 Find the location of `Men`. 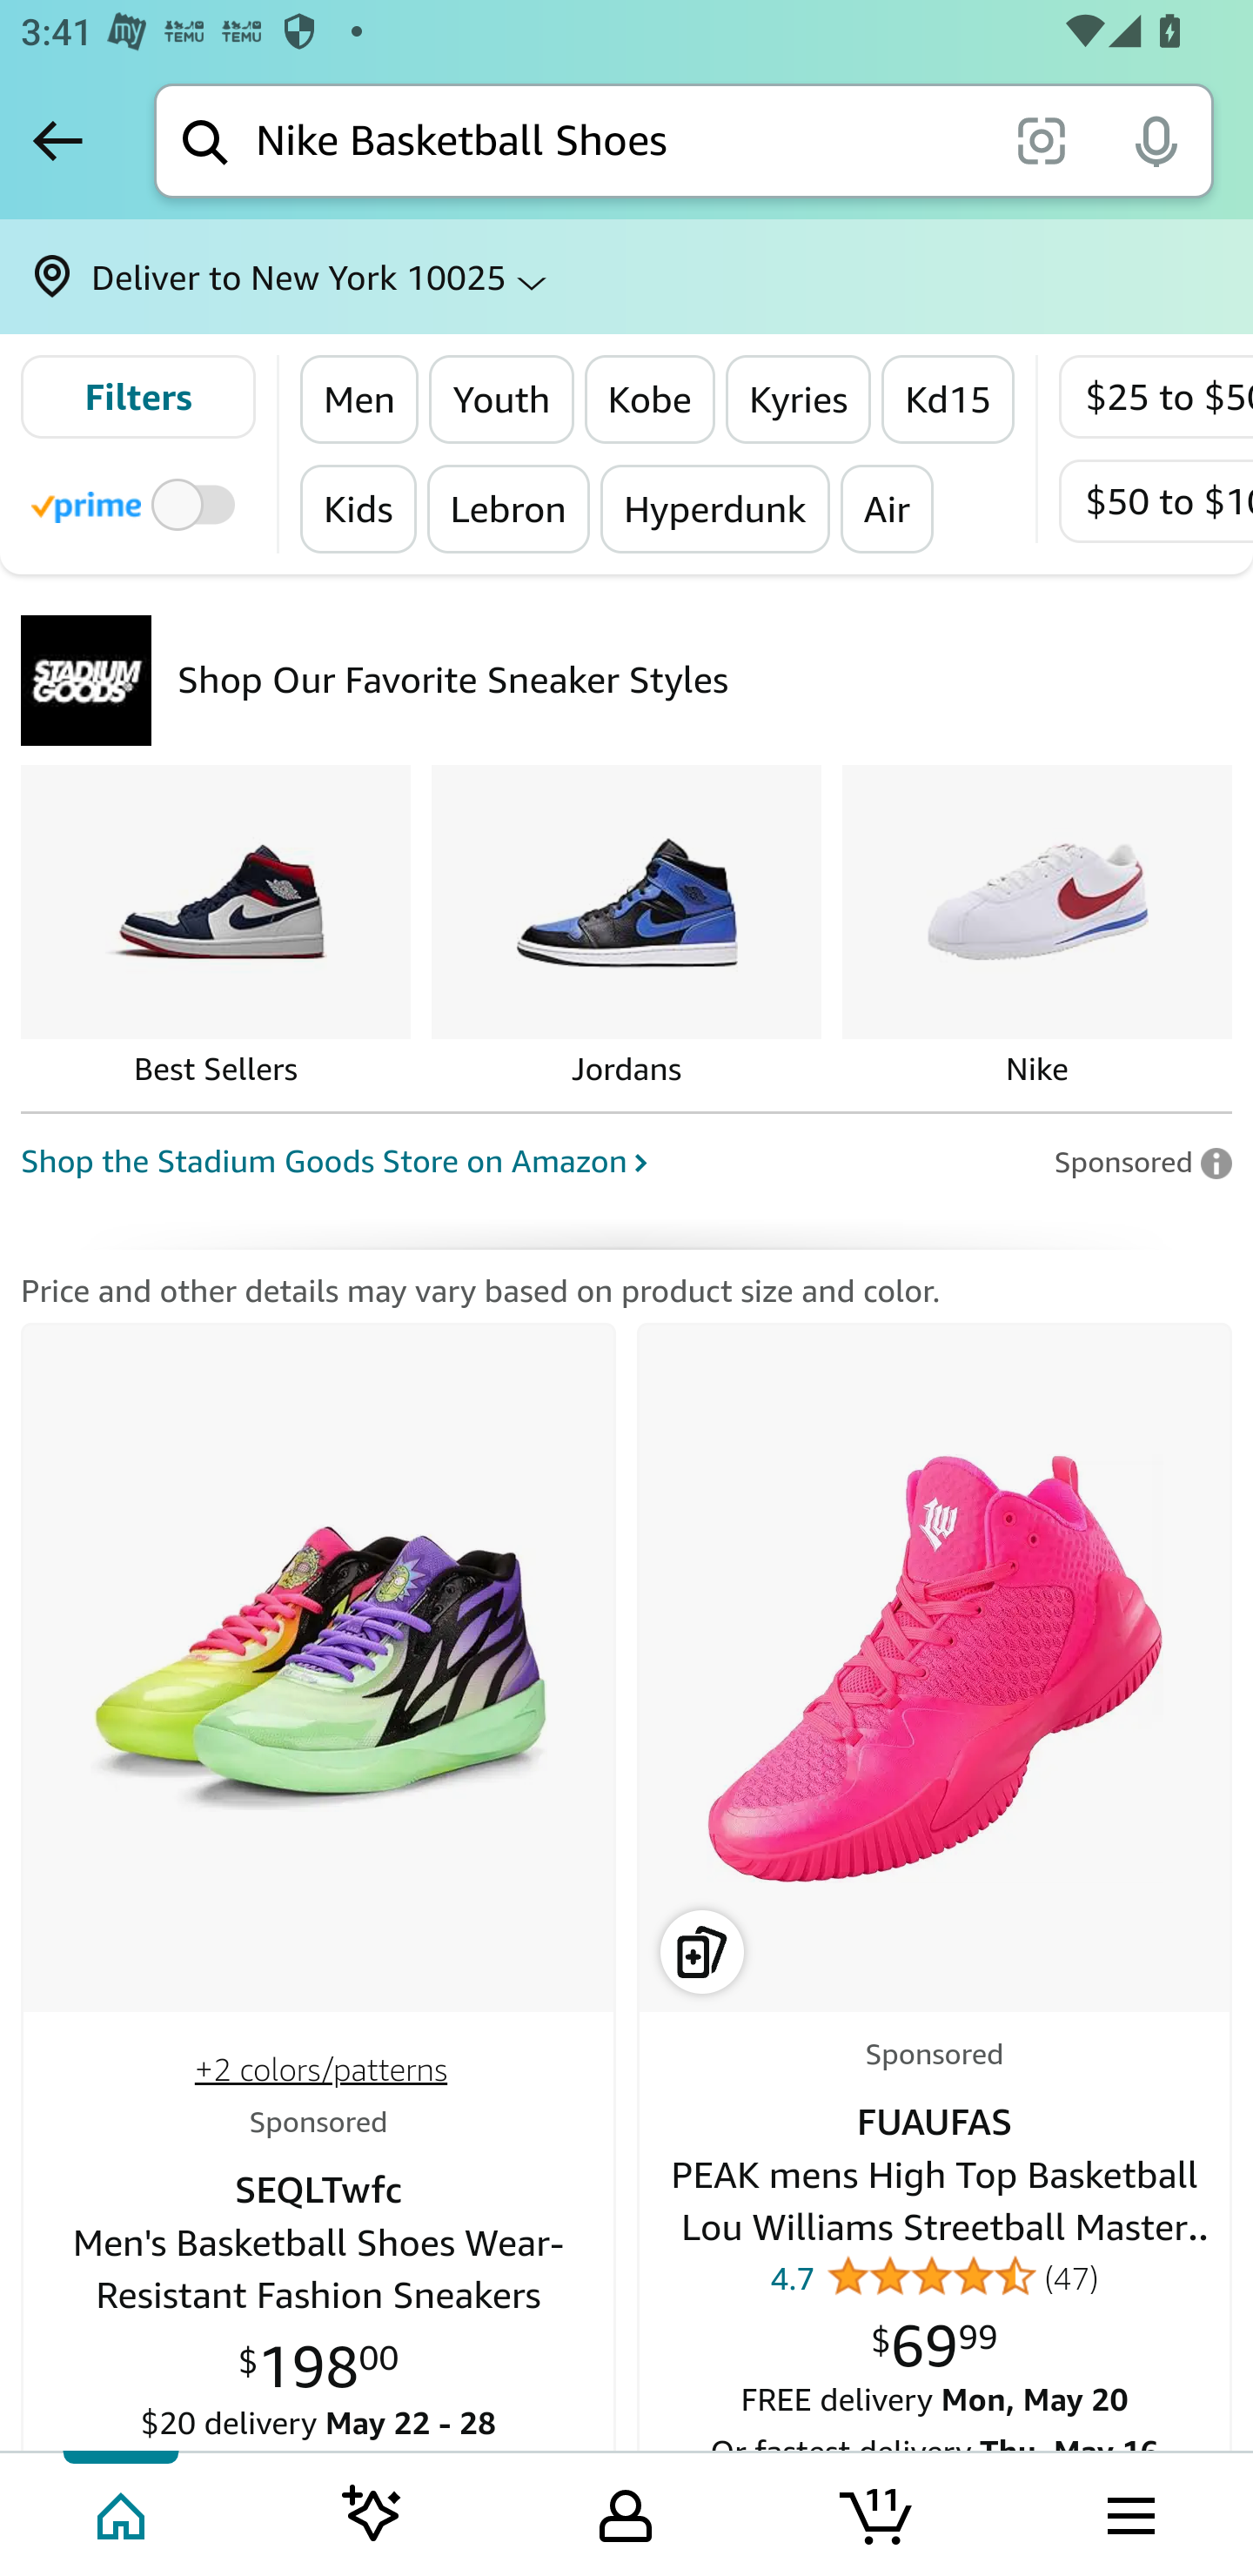

Men is located at coordinates (360, 399).